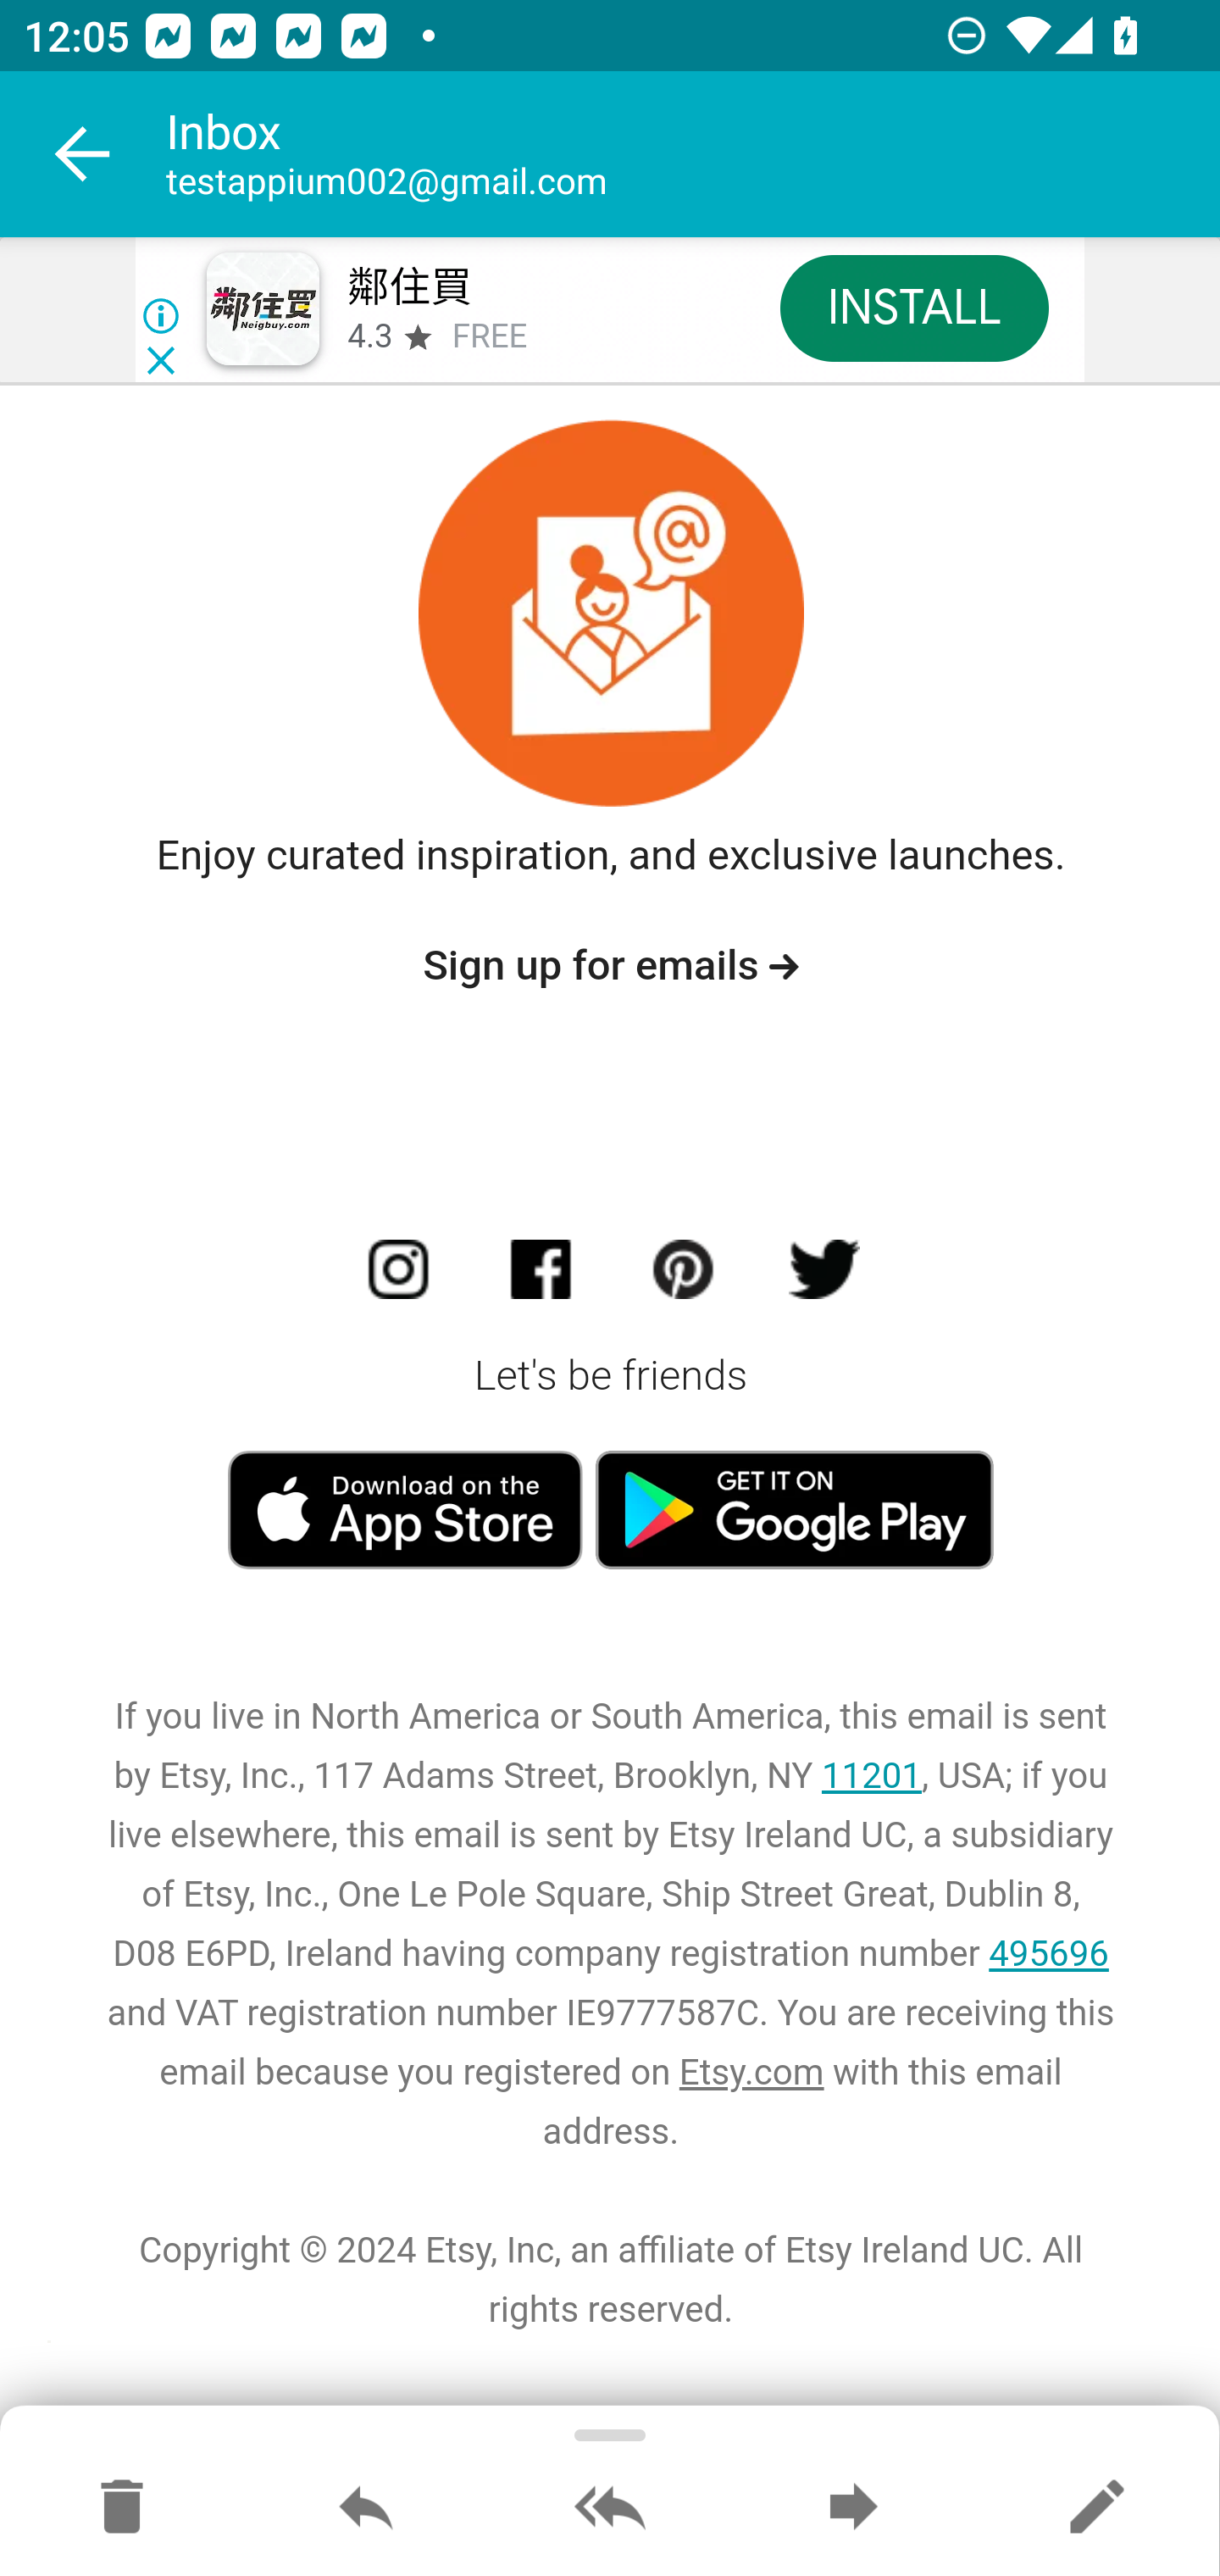 Image resolution: width=1220 pixels, height=2576 pixels. What do you see at coordinates (853, 2508) in the screenshot?
I see `Forward` at bounding box center [853, 2508].